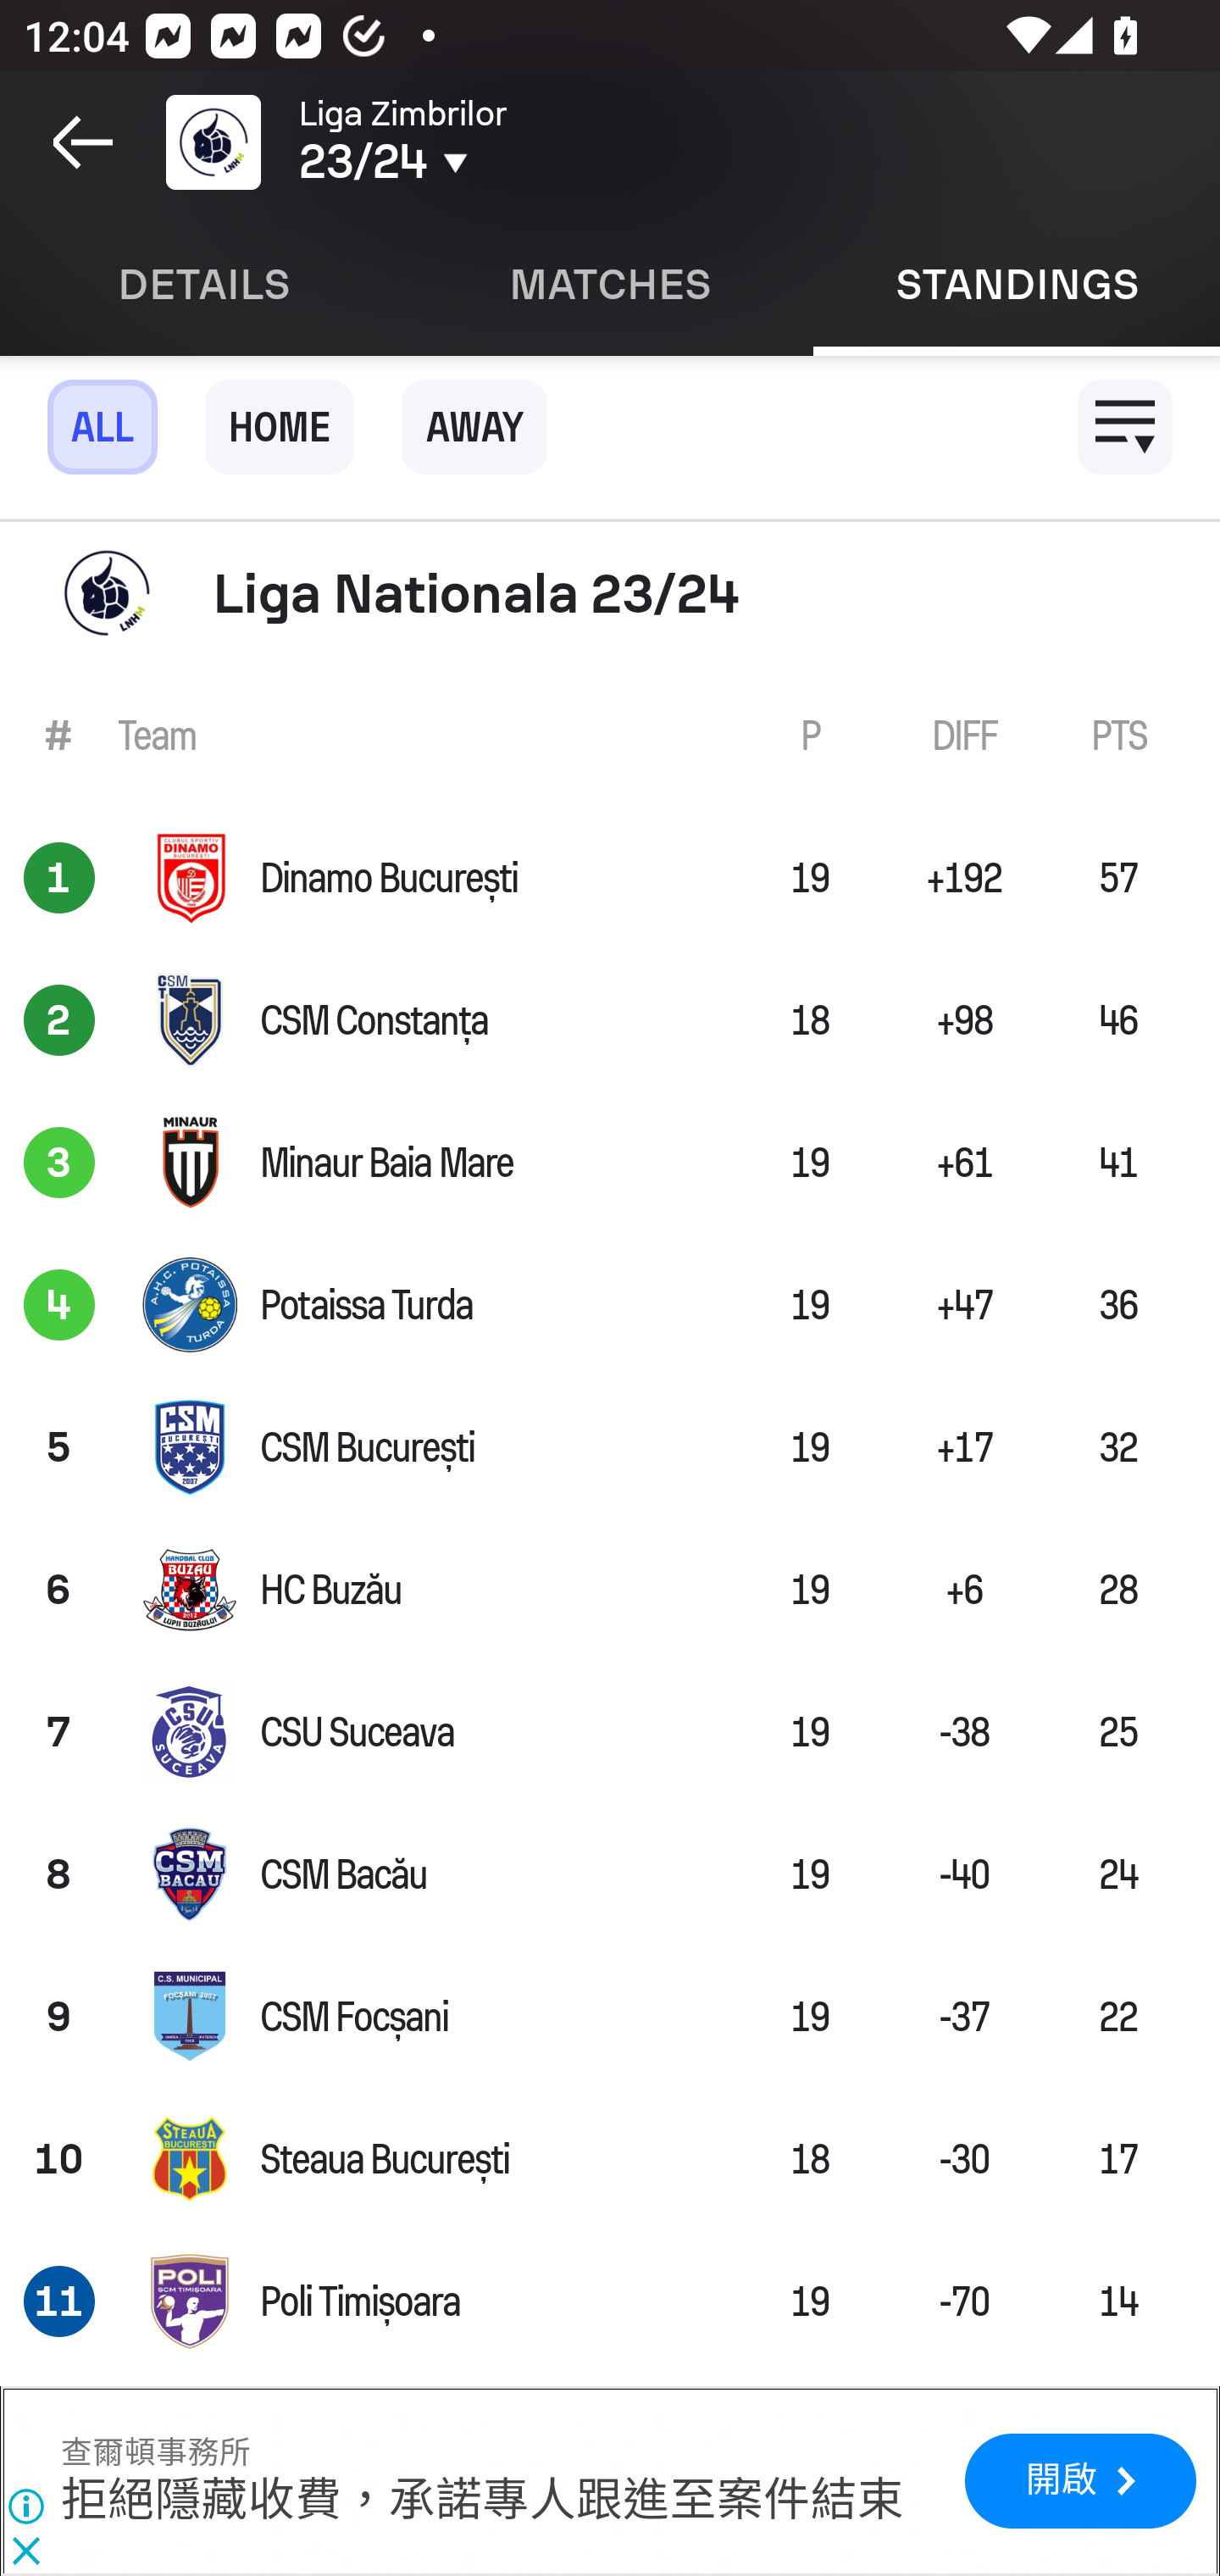 The width and height of the screenshot is (1220, 2576). What do you see at coordinates (493, 162) in the screenshot?
I see `23/24` at bounding box center [493, 162].